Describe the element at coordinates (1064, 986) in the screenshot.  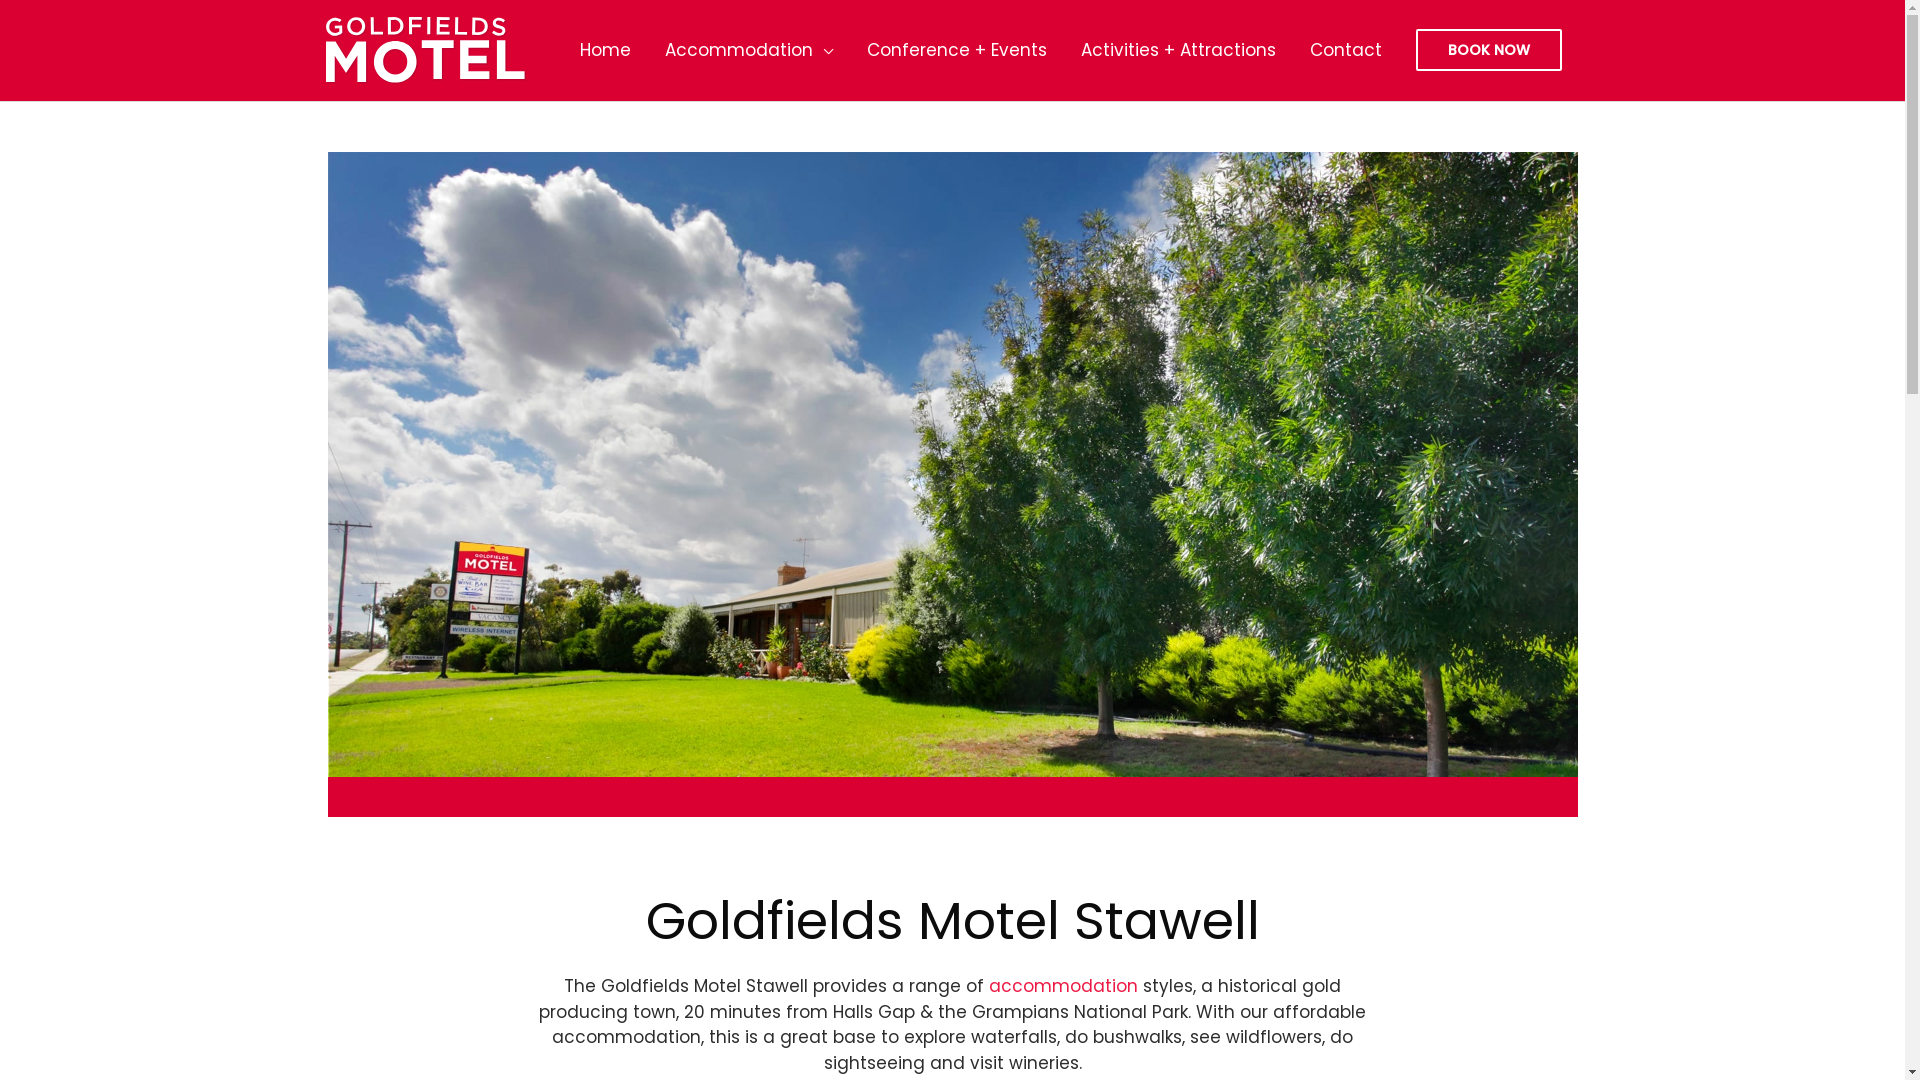
I see `accommodation` at that location.